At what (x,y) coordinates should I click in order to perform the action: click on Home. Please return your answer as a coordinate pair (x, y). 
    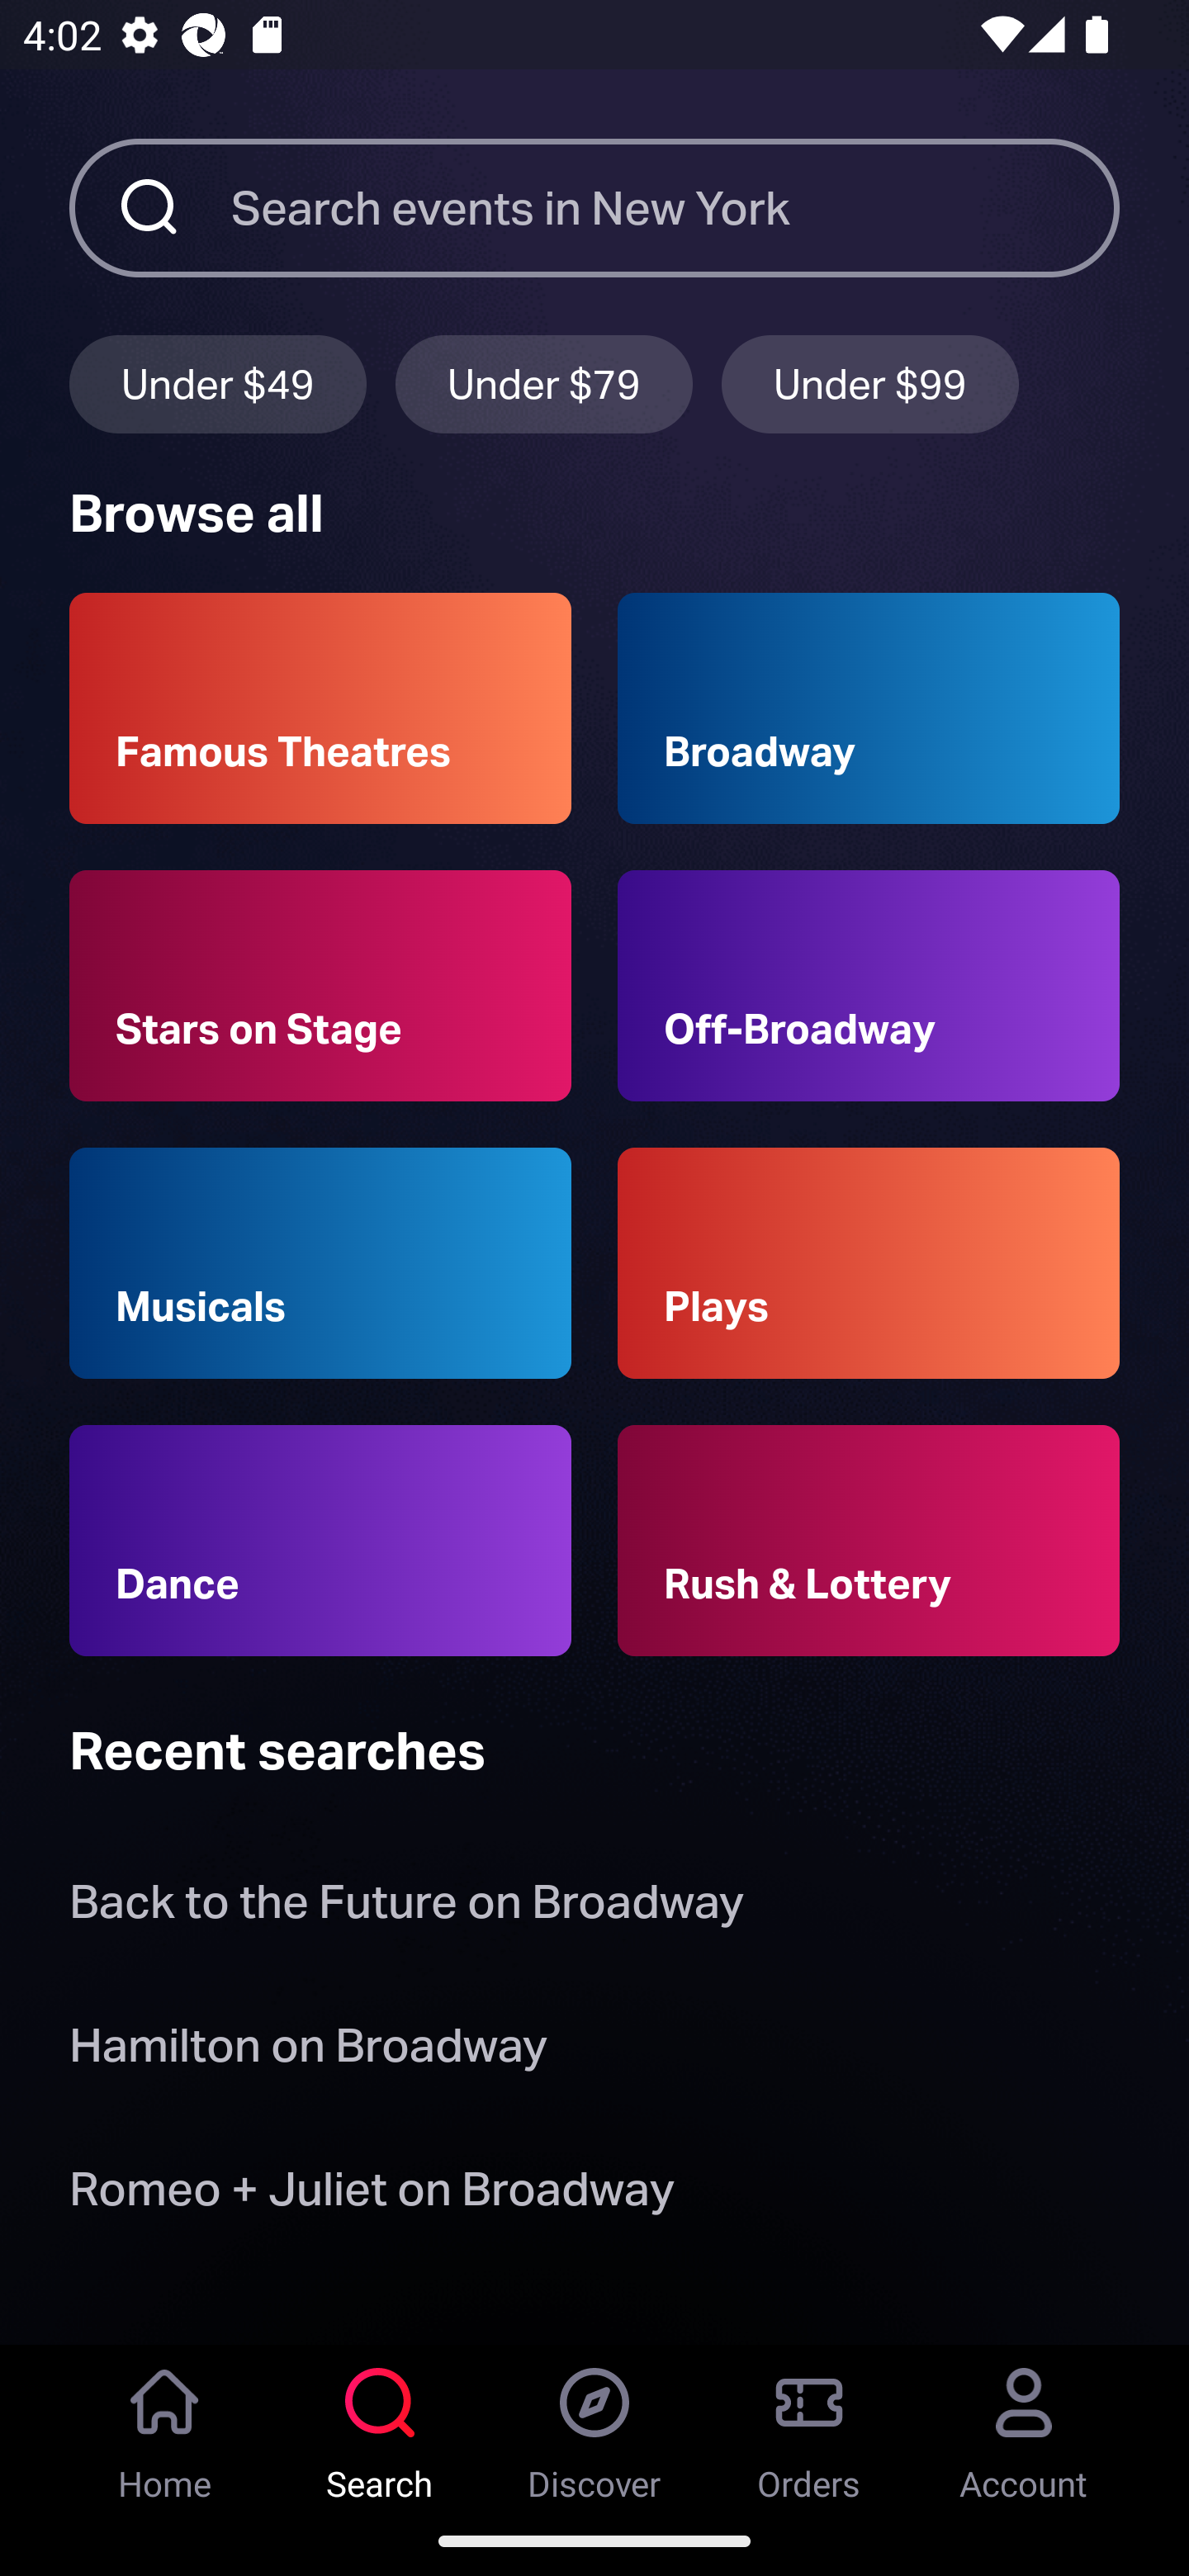
    Looking at the image, I should click on (165, 2425).